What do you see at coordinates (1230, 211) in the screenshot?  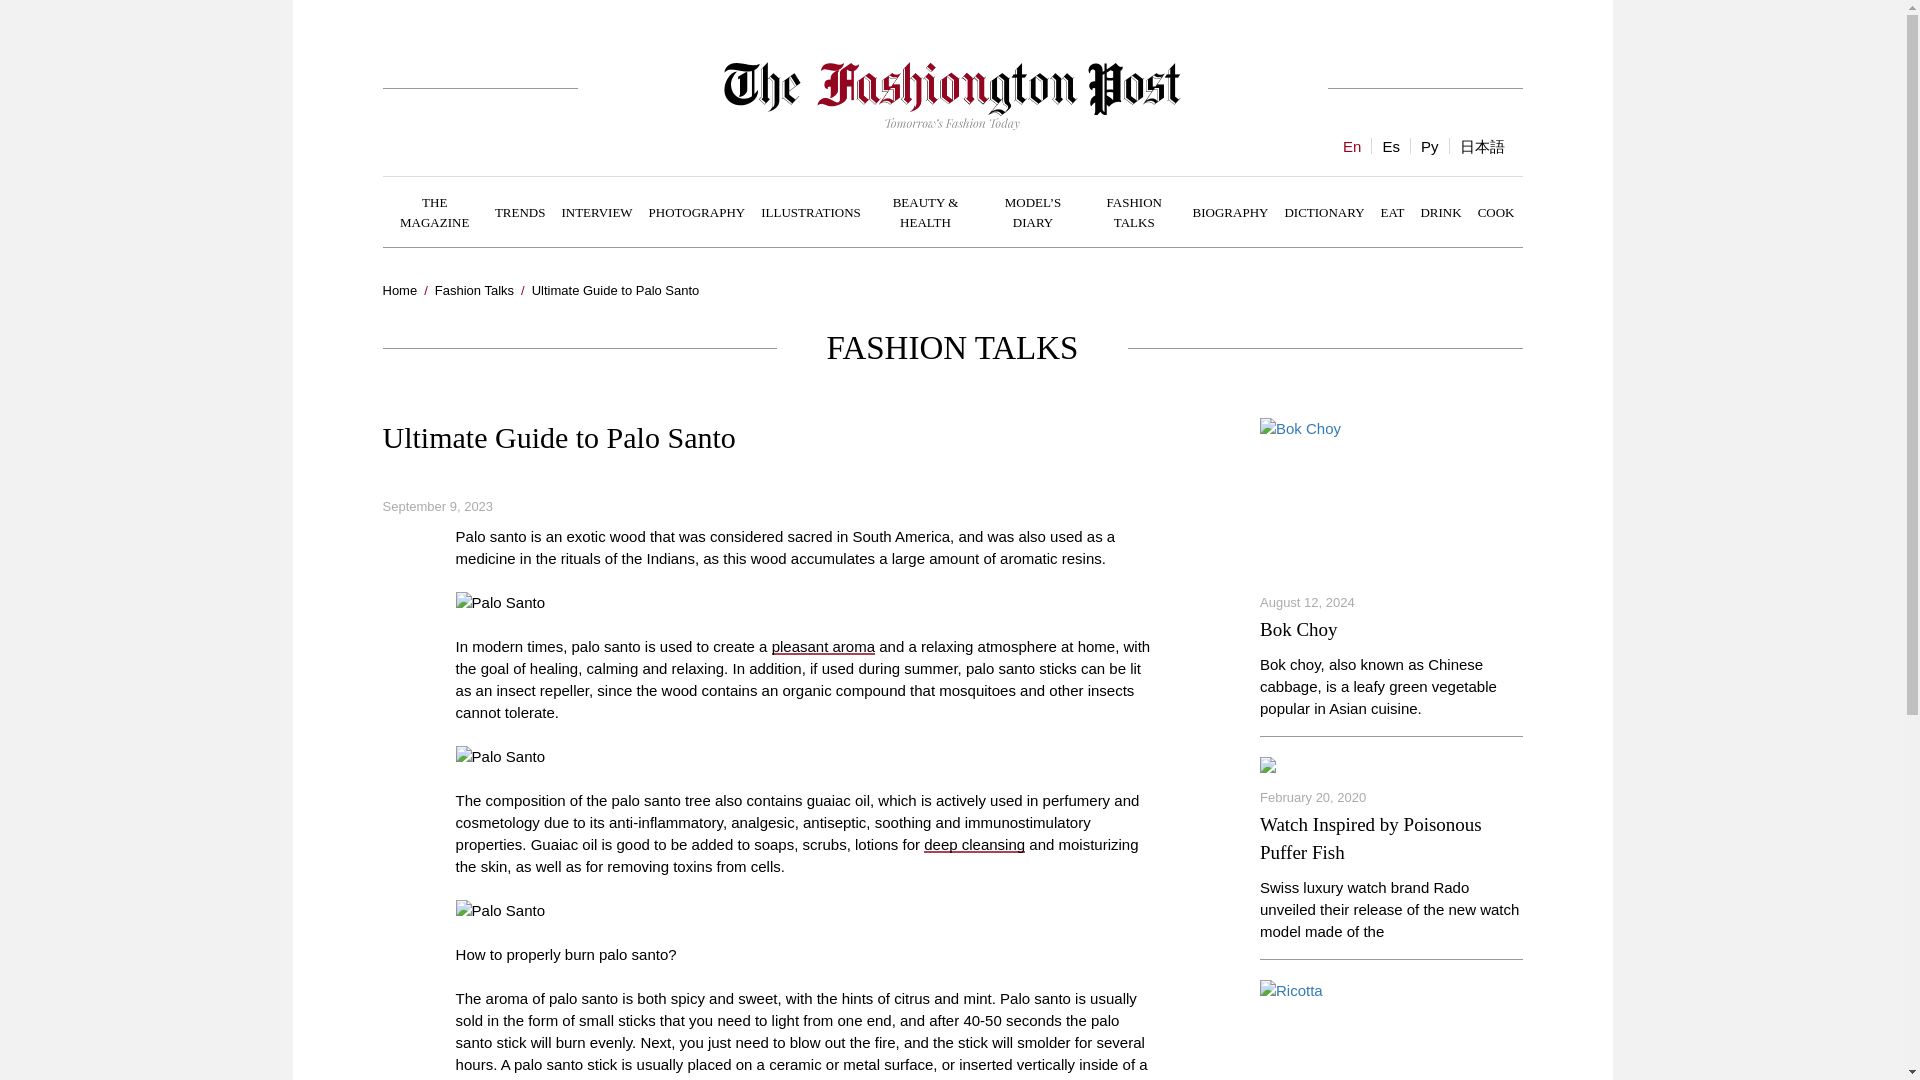 I see `BIOGRAPHY` at bounding box center [1230, 211].